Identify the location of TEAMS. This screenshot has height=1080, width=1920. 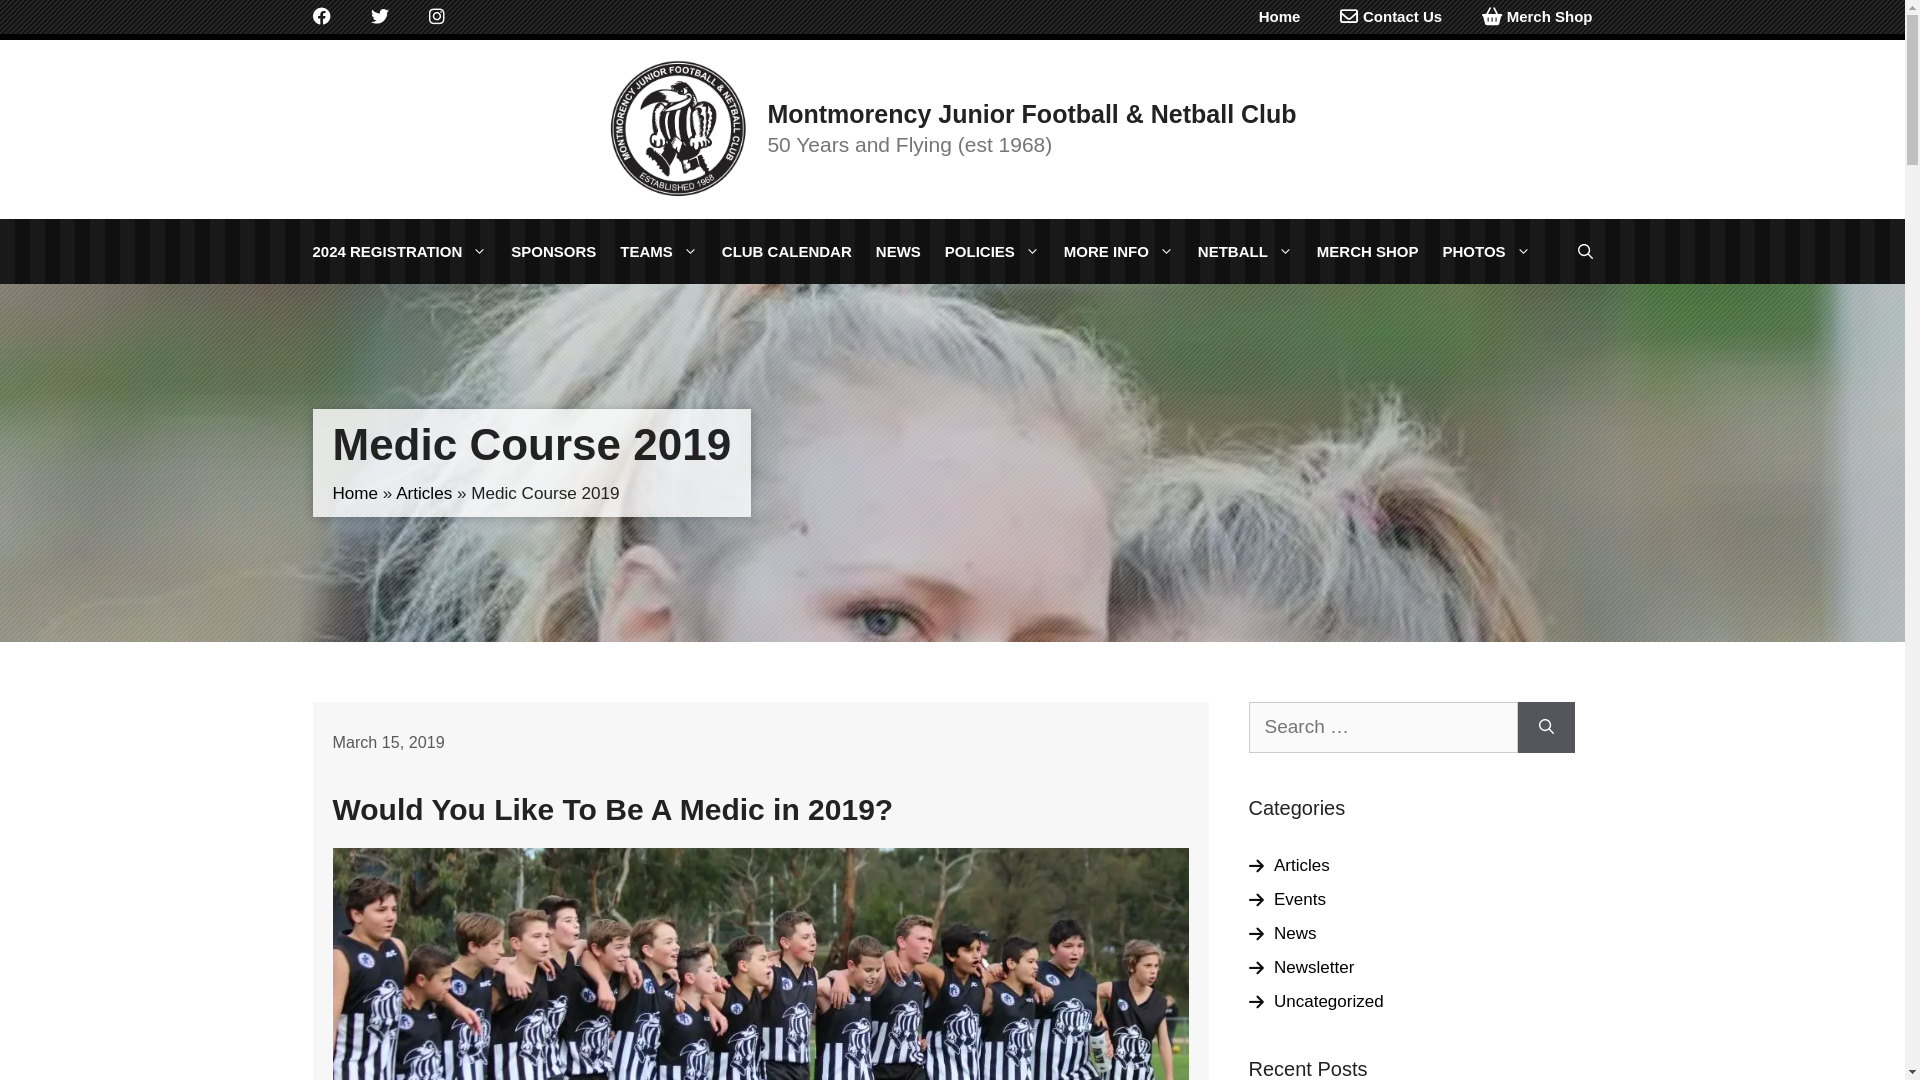
(659, 252).